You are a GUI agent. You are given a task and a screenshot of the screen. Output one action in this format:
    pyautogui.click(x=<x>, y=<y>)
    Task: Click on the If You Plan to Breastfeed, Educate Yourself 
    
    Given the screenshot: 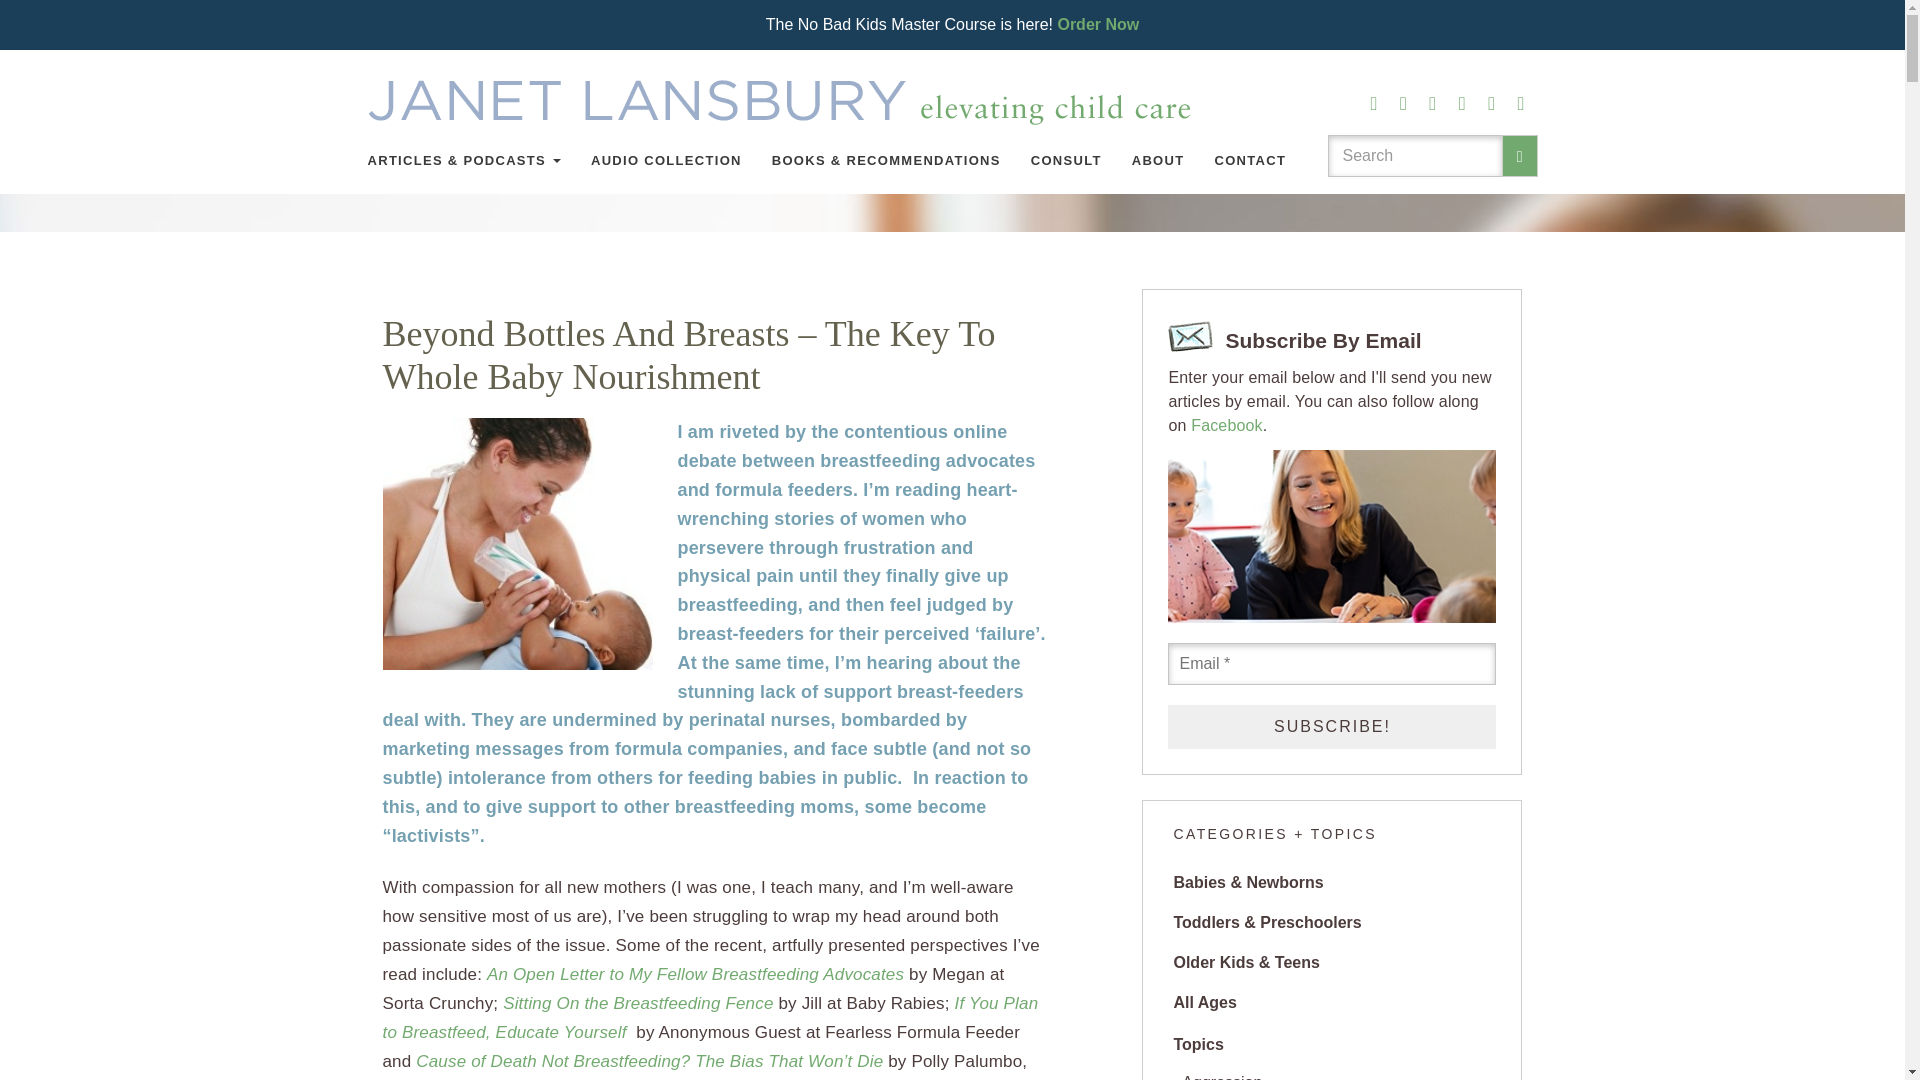 What is the action you would take?
    pyautogui.click(x=710, y=1018)
    